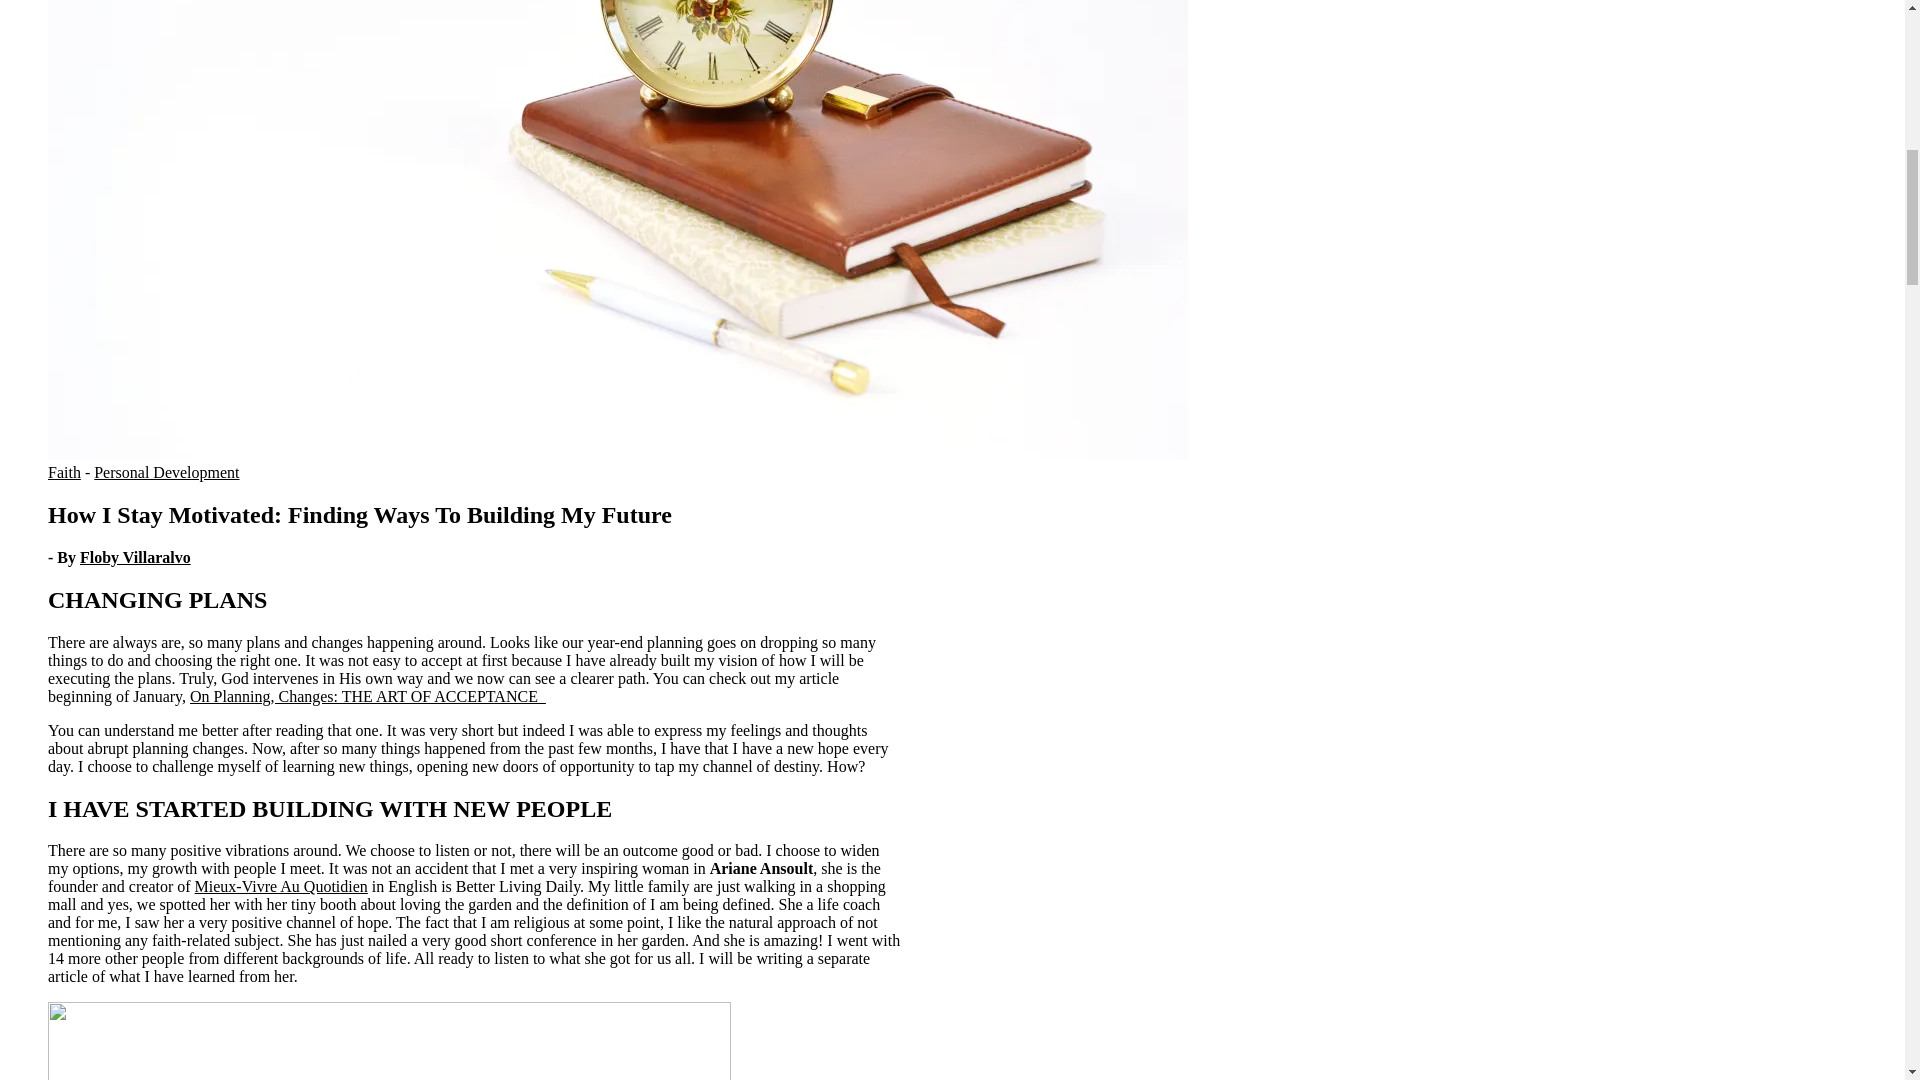 The image size is (1920, 1080). Describe the element at coordinates (282, 886) in the screenshot. I see `Mieux-Vivre Au Quotidien` at that location.